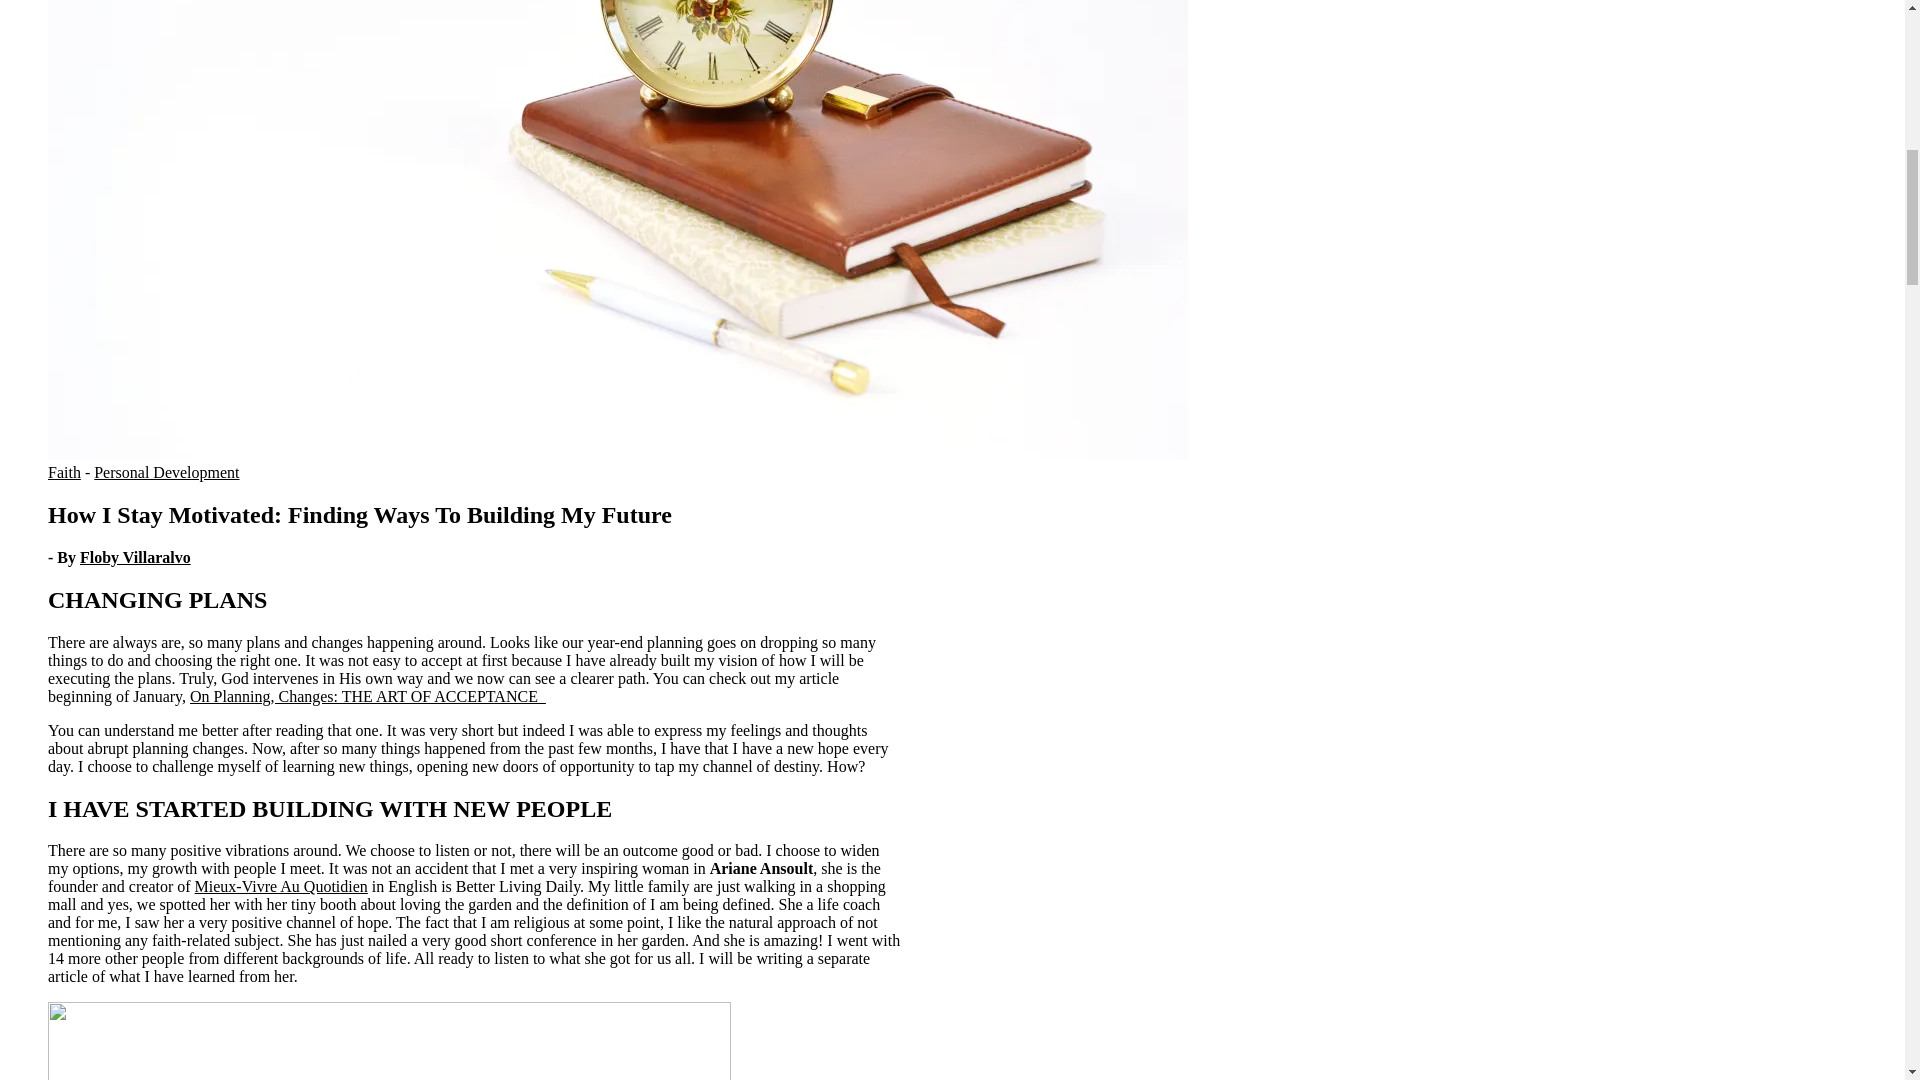 The image size is (1920, 1080). Describe the element at coordinates (282, 886) in the screenshot. I see `Mieux-Vivre Au Quotidien` at that location.